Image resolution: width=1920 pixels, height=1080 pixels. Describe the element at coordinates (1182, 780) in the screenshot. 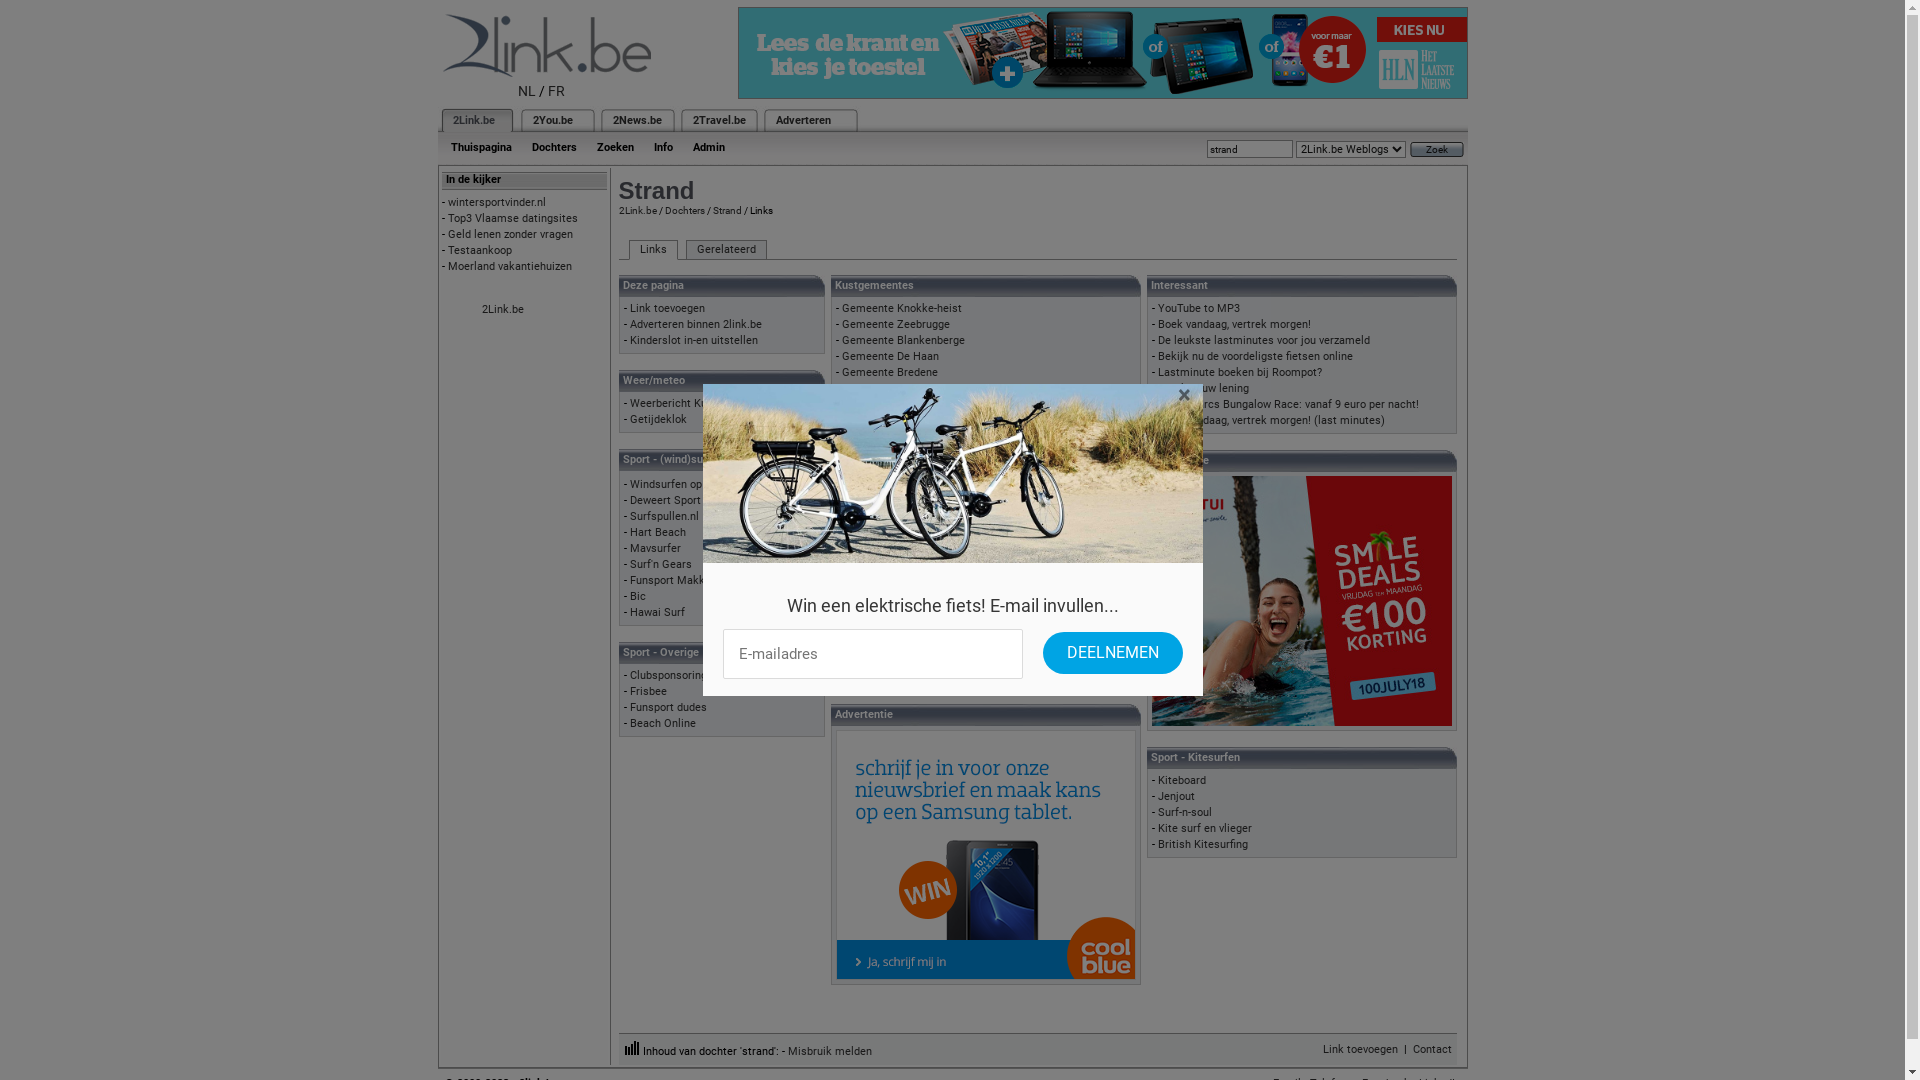

I see `Kiteboard` at that location.